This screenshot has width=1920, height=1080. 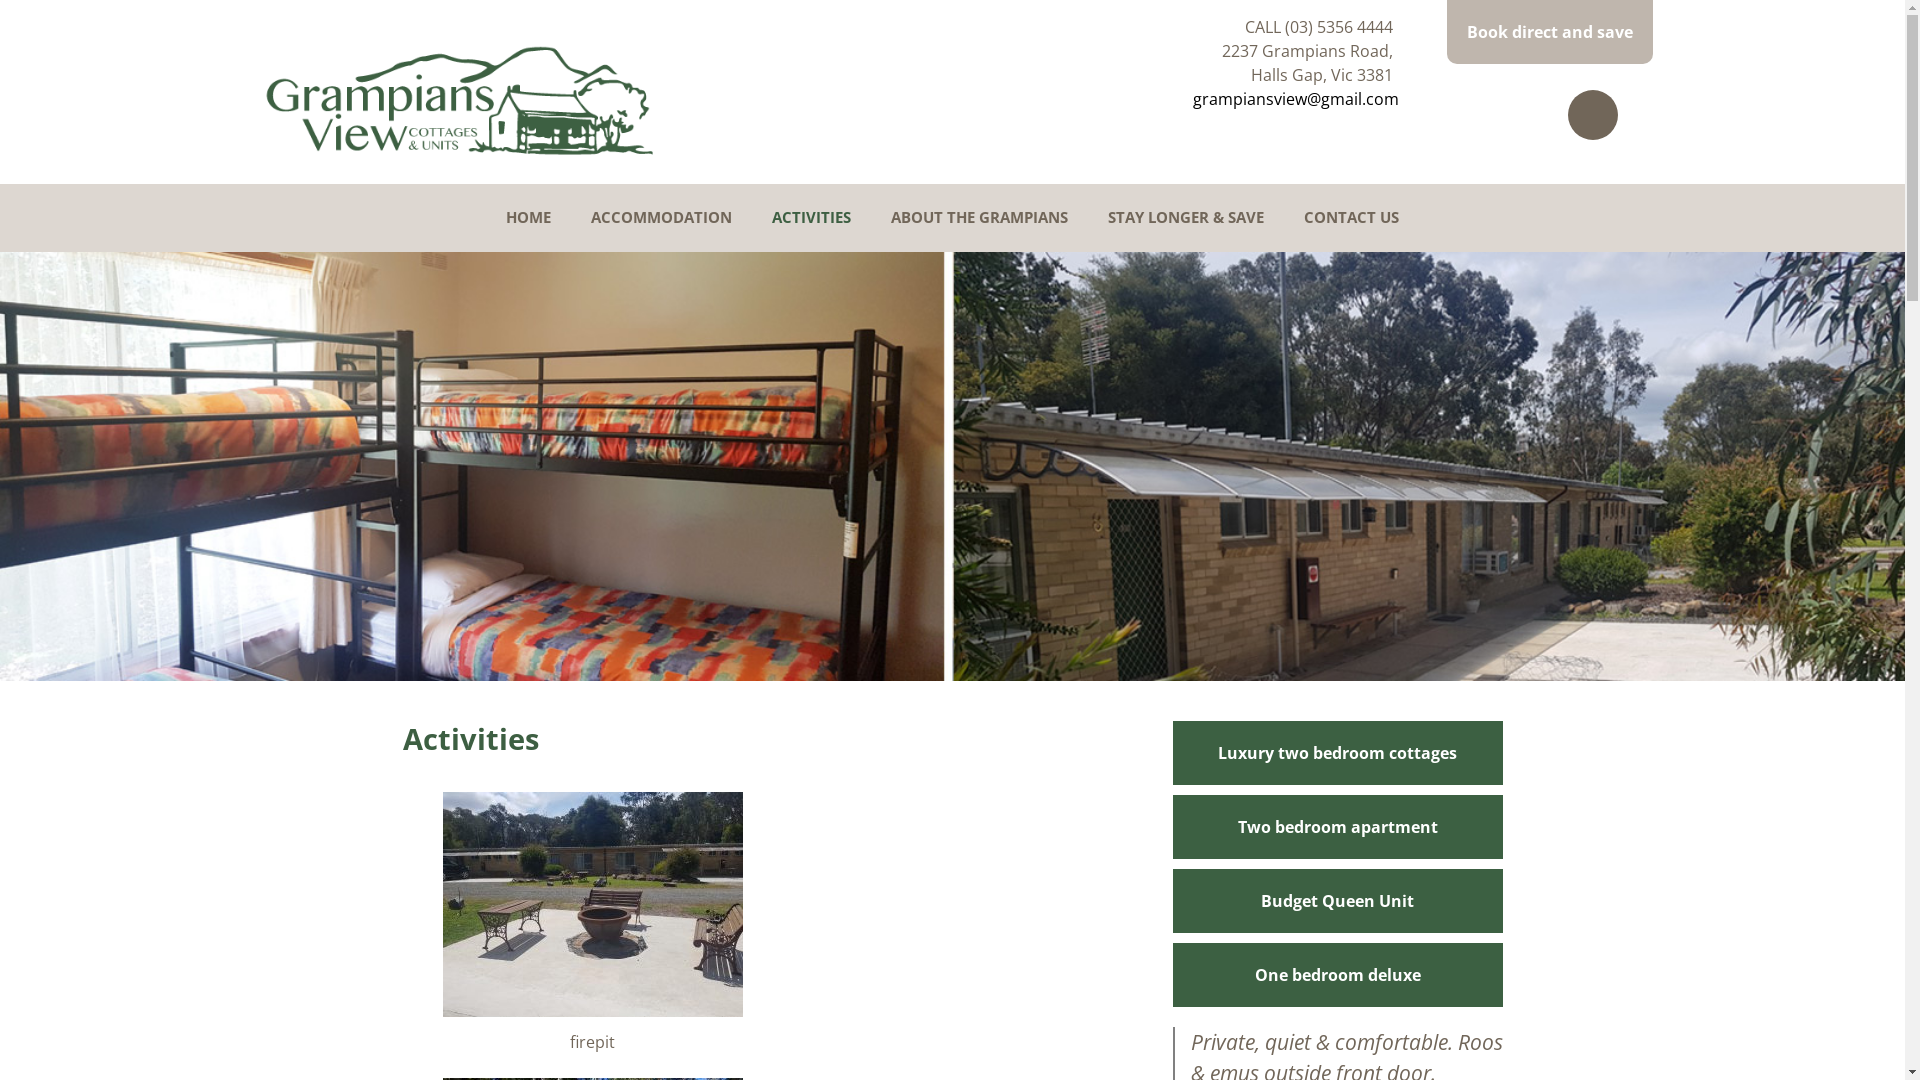 I want to click on CONTACT US, so click(x=1352, y=218).